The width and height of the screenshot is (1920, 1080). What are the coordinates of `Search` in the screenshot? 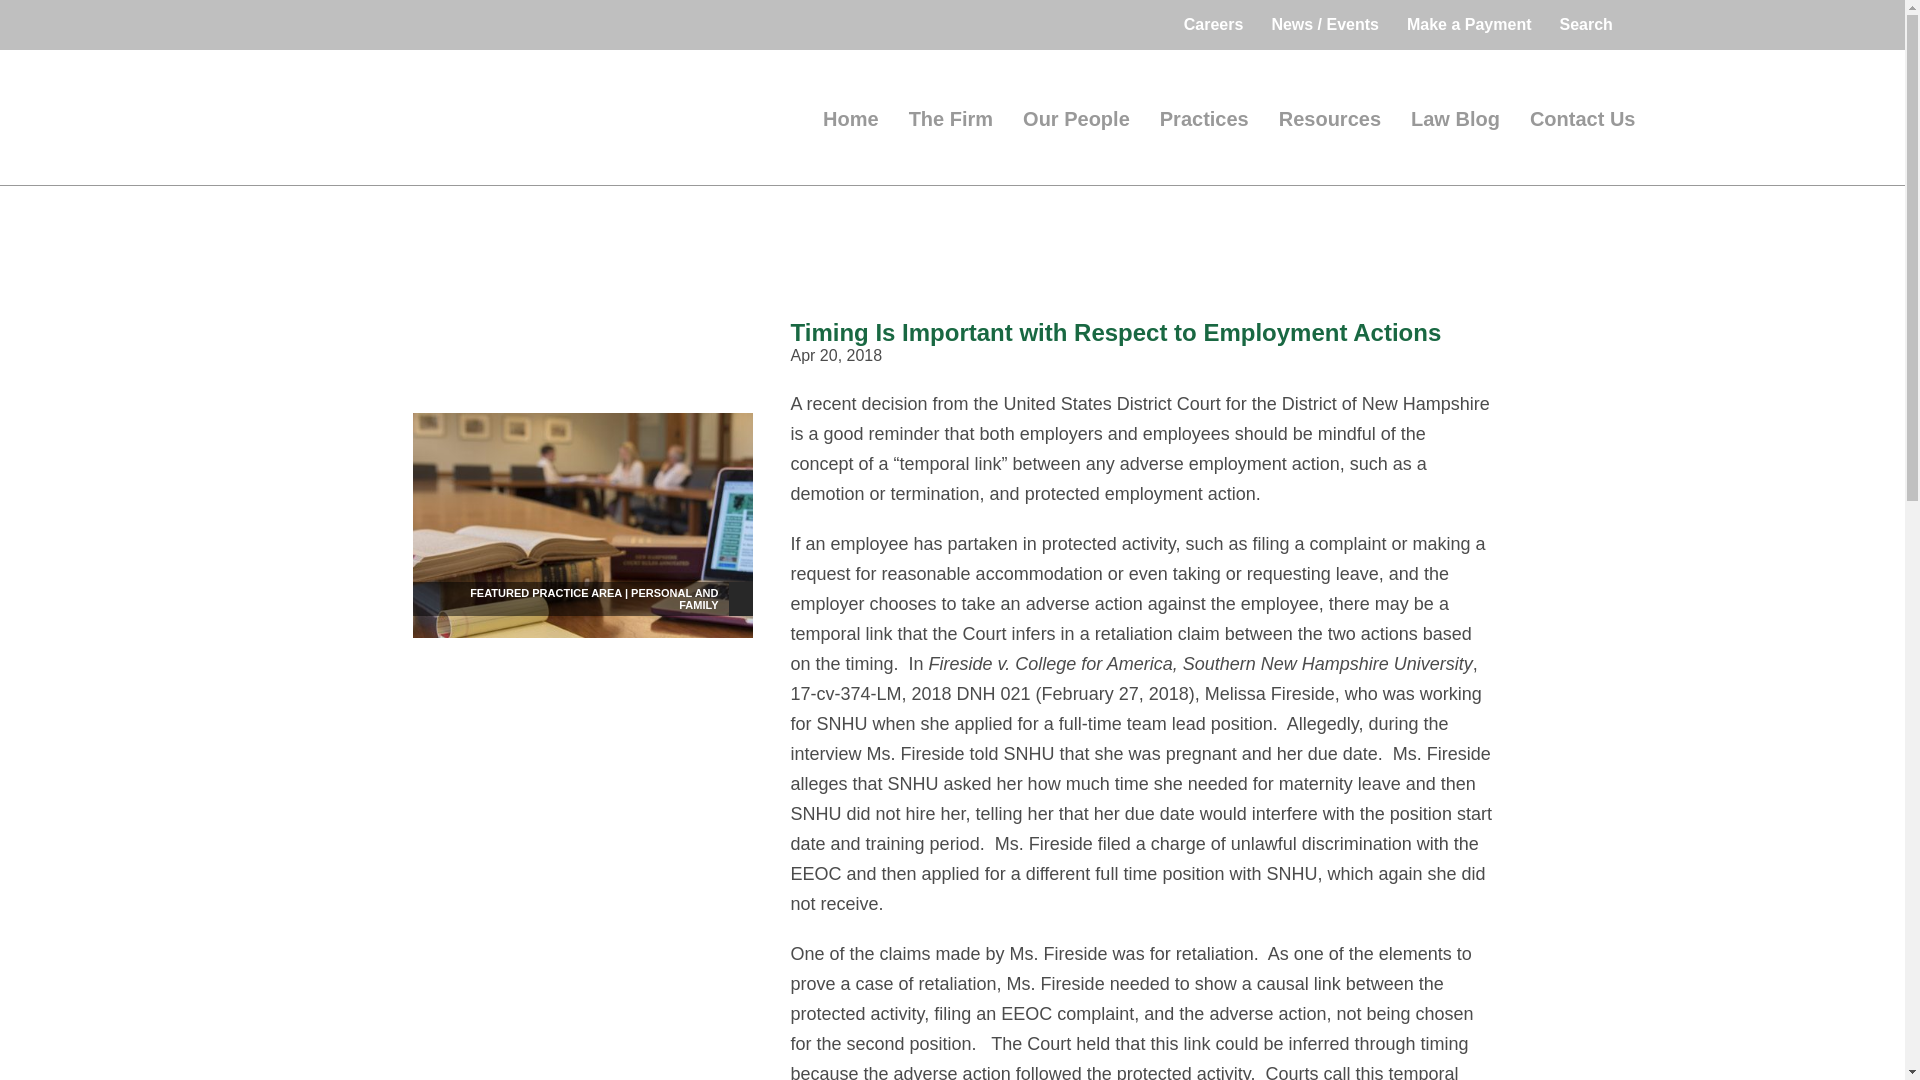 It's located at (1590, 24).